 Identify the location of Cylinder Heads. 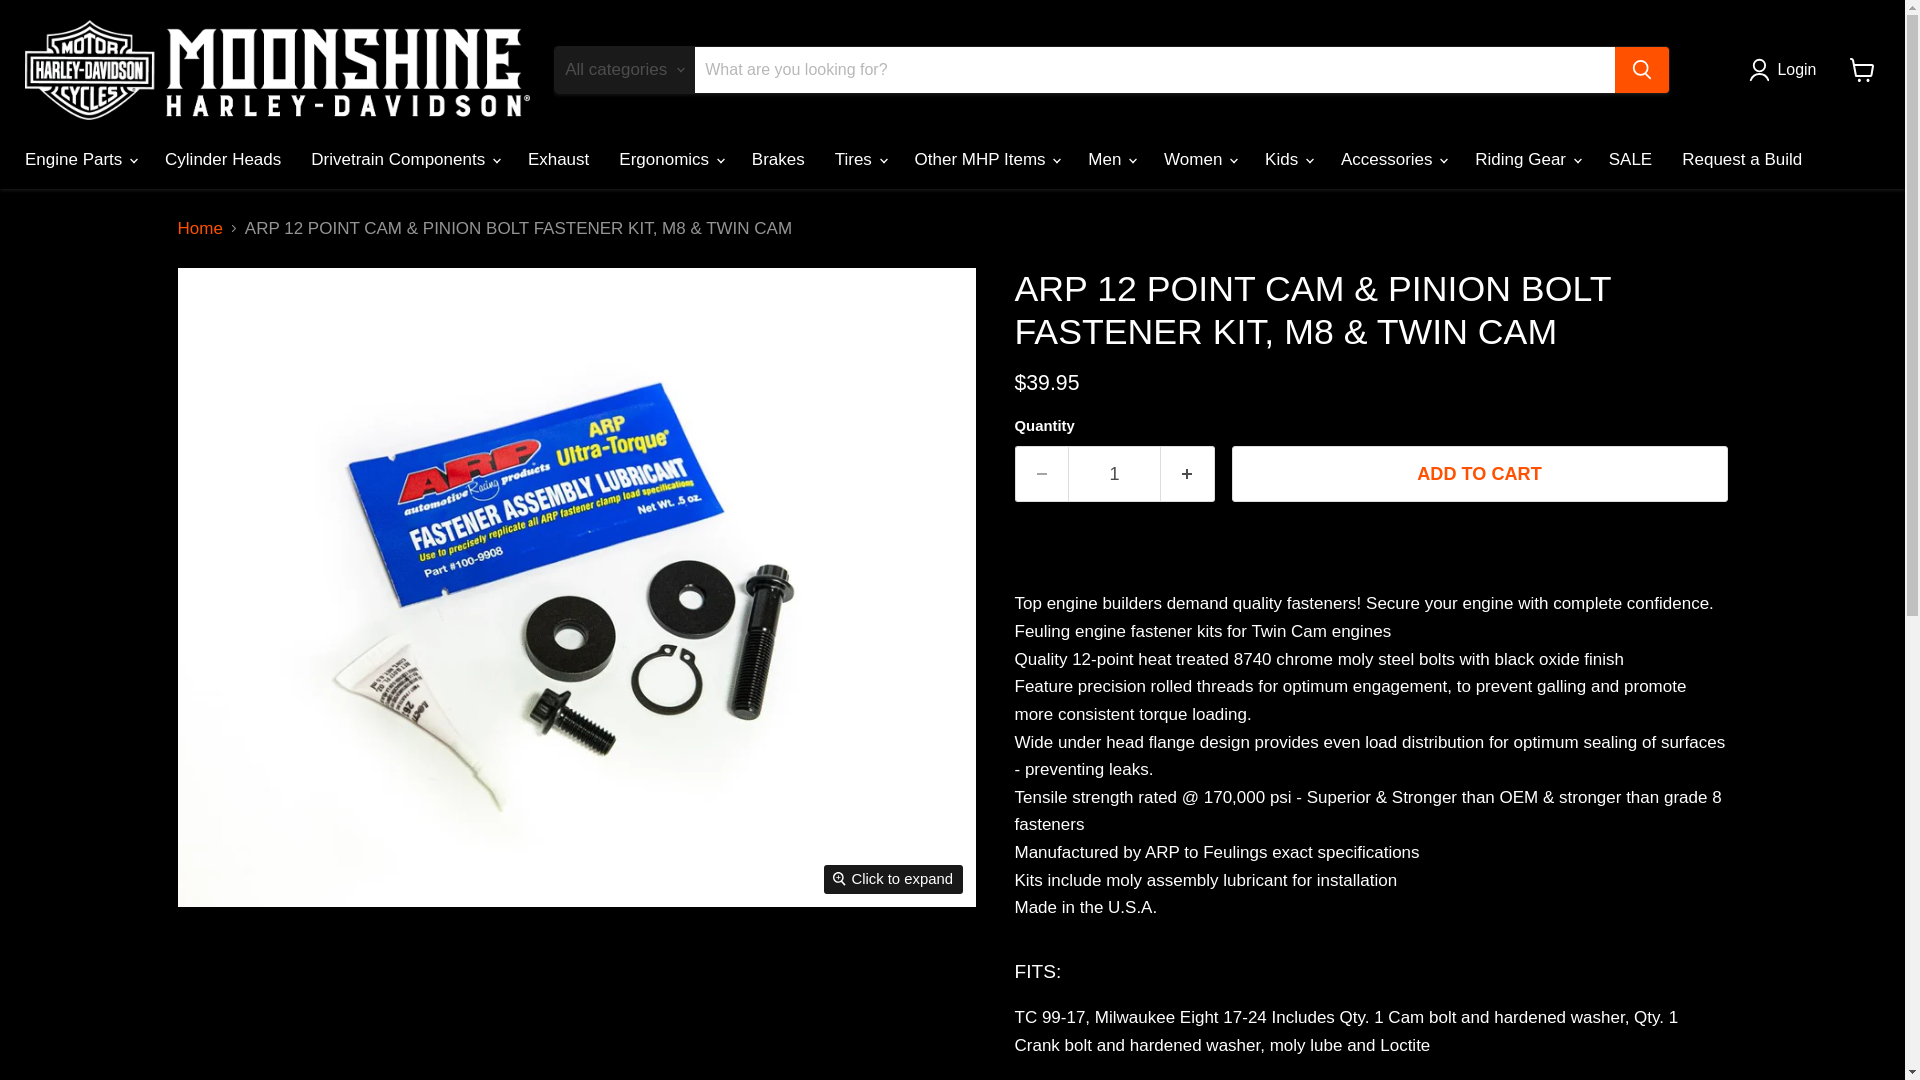
(222, 160).